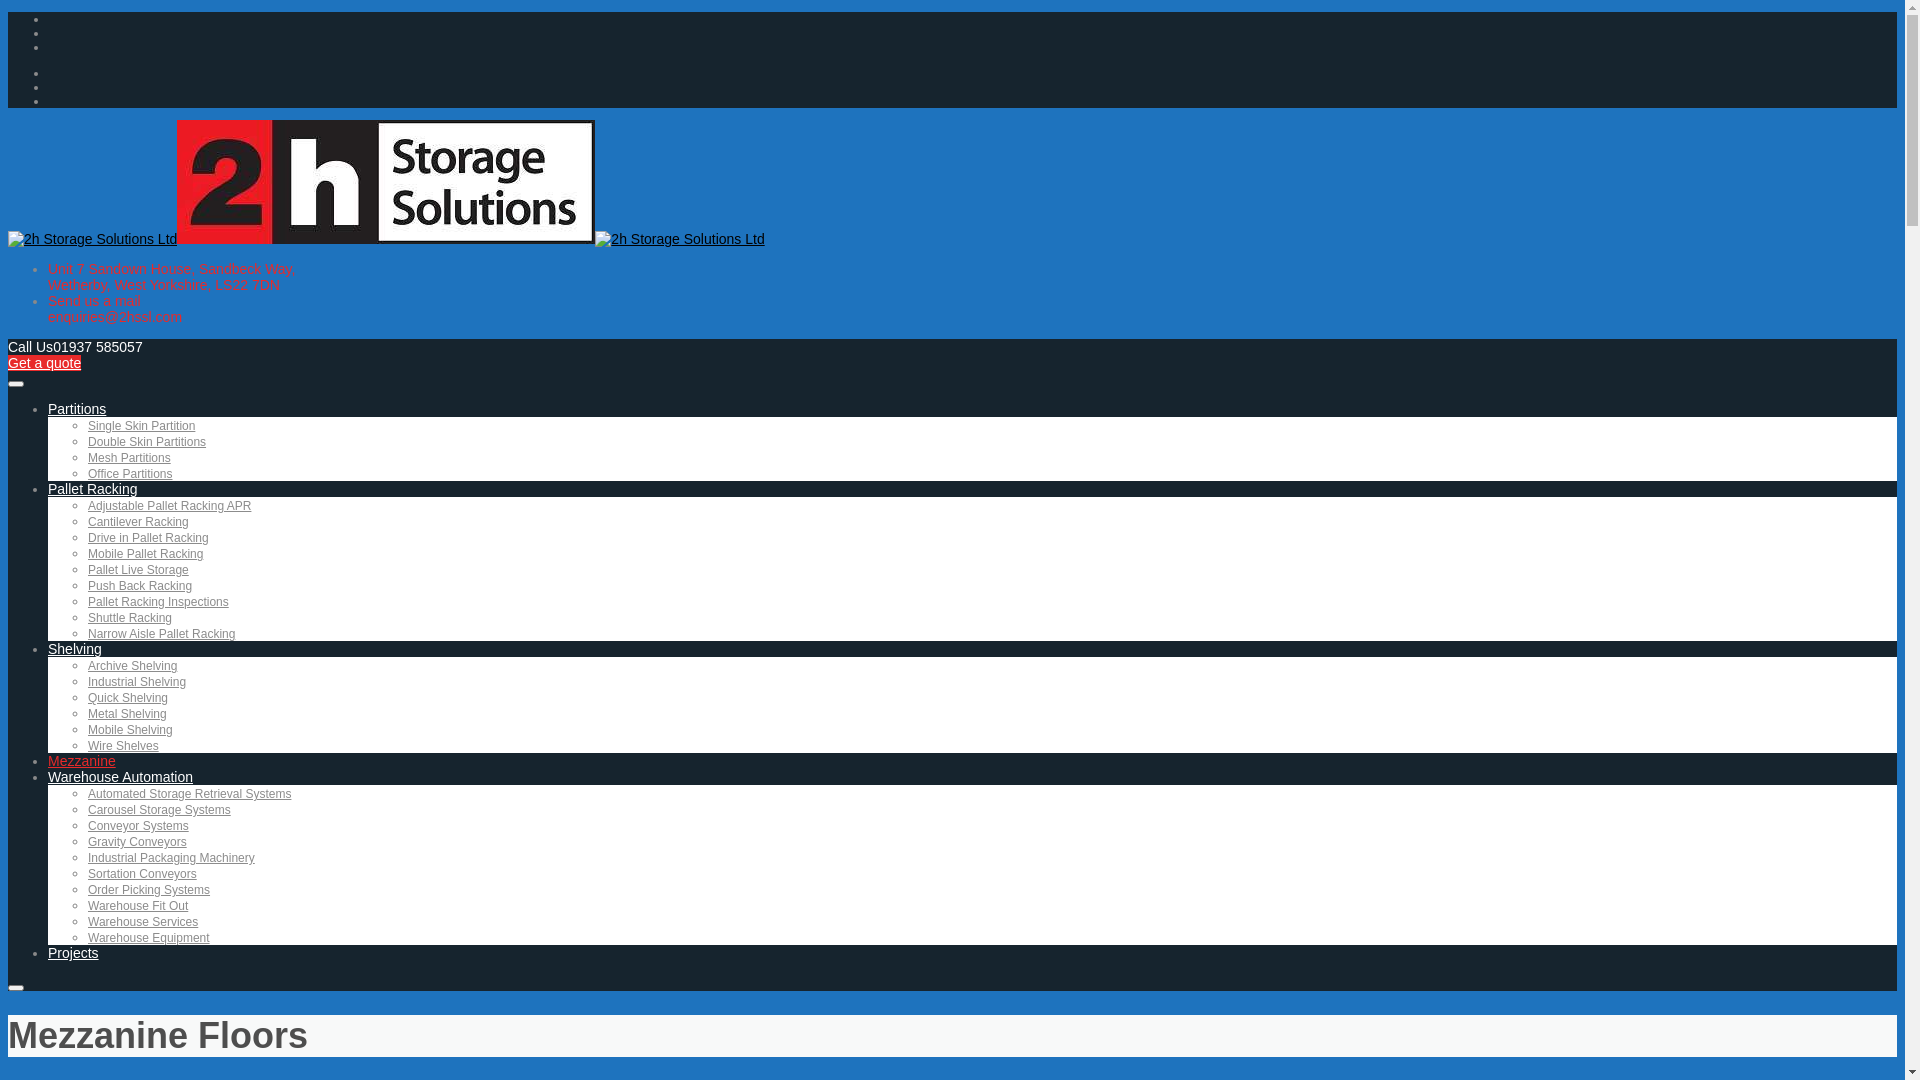  Describe the element at coordinates (142, 874) in the screenshot. I see `Sortation Conveyors` at that location.